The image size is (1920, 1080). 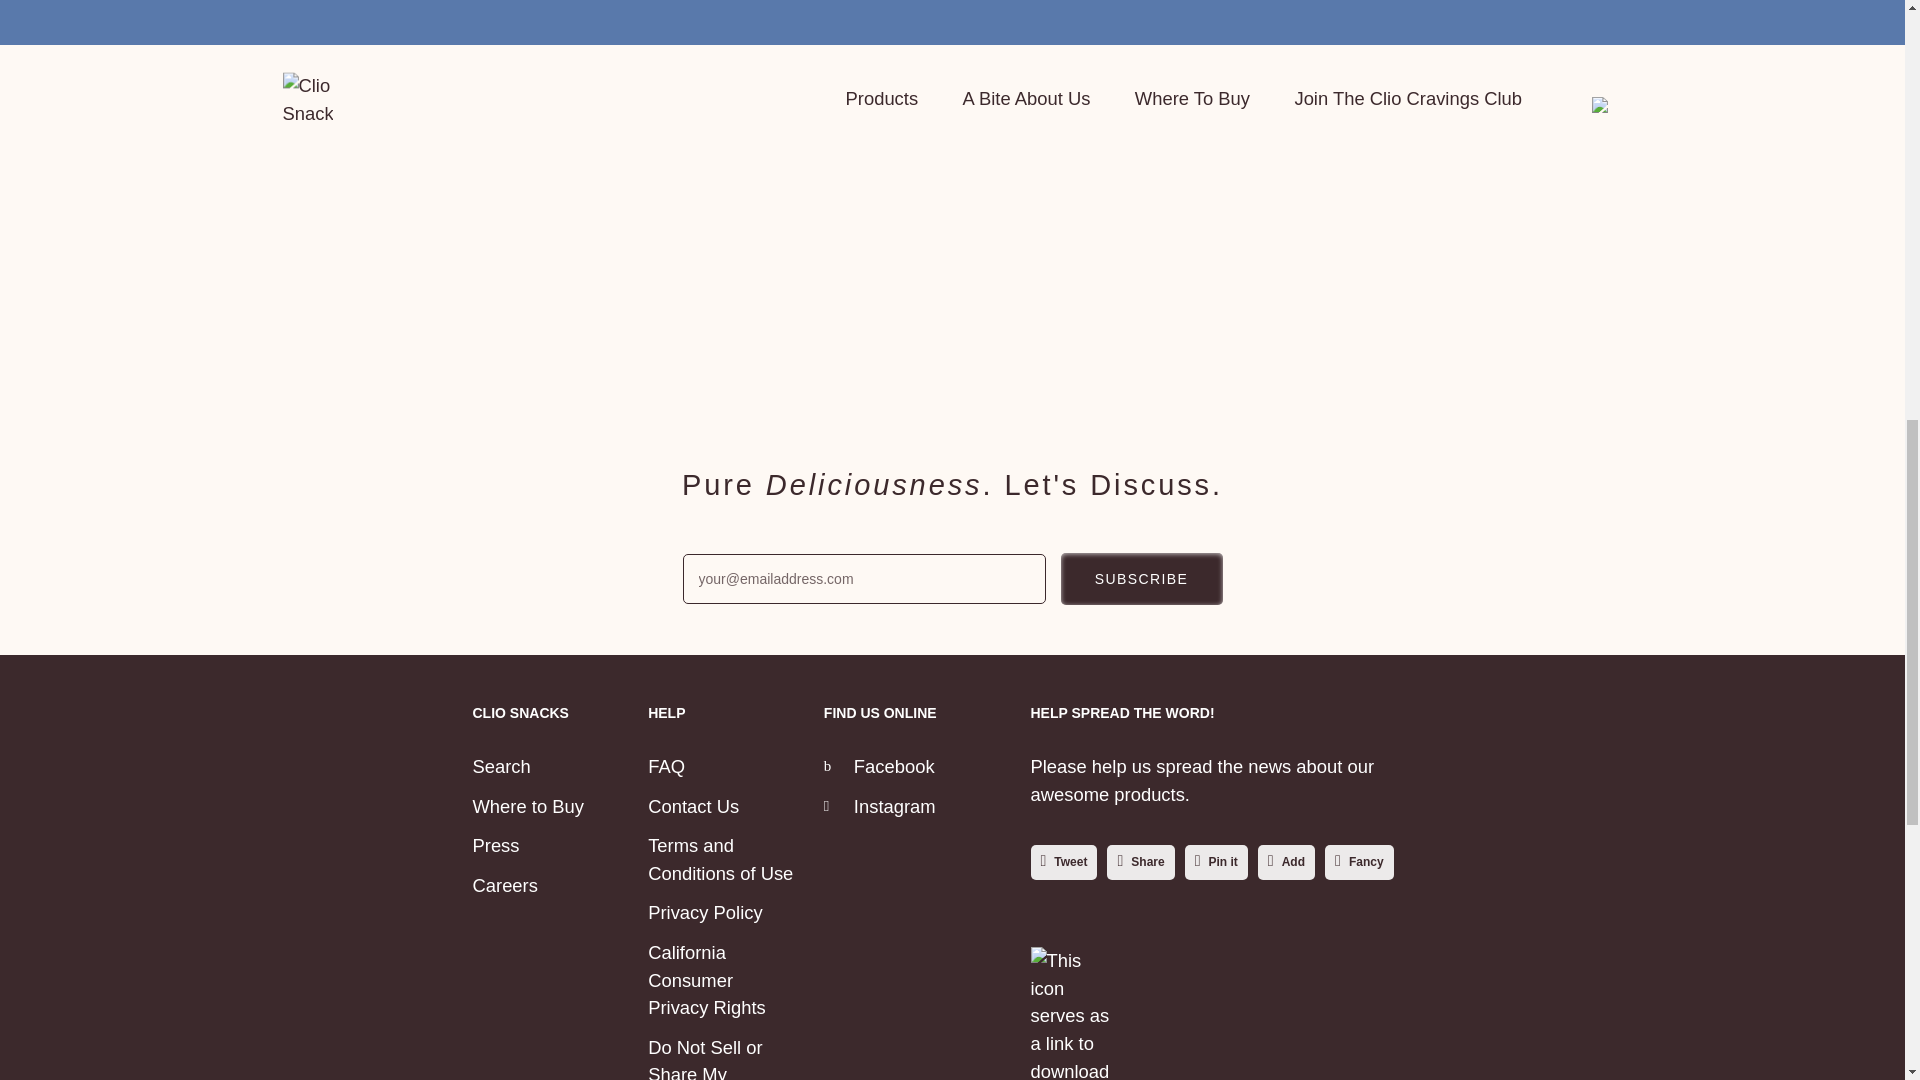 I want to click on Where to Buy, so click(x=528, y=806).